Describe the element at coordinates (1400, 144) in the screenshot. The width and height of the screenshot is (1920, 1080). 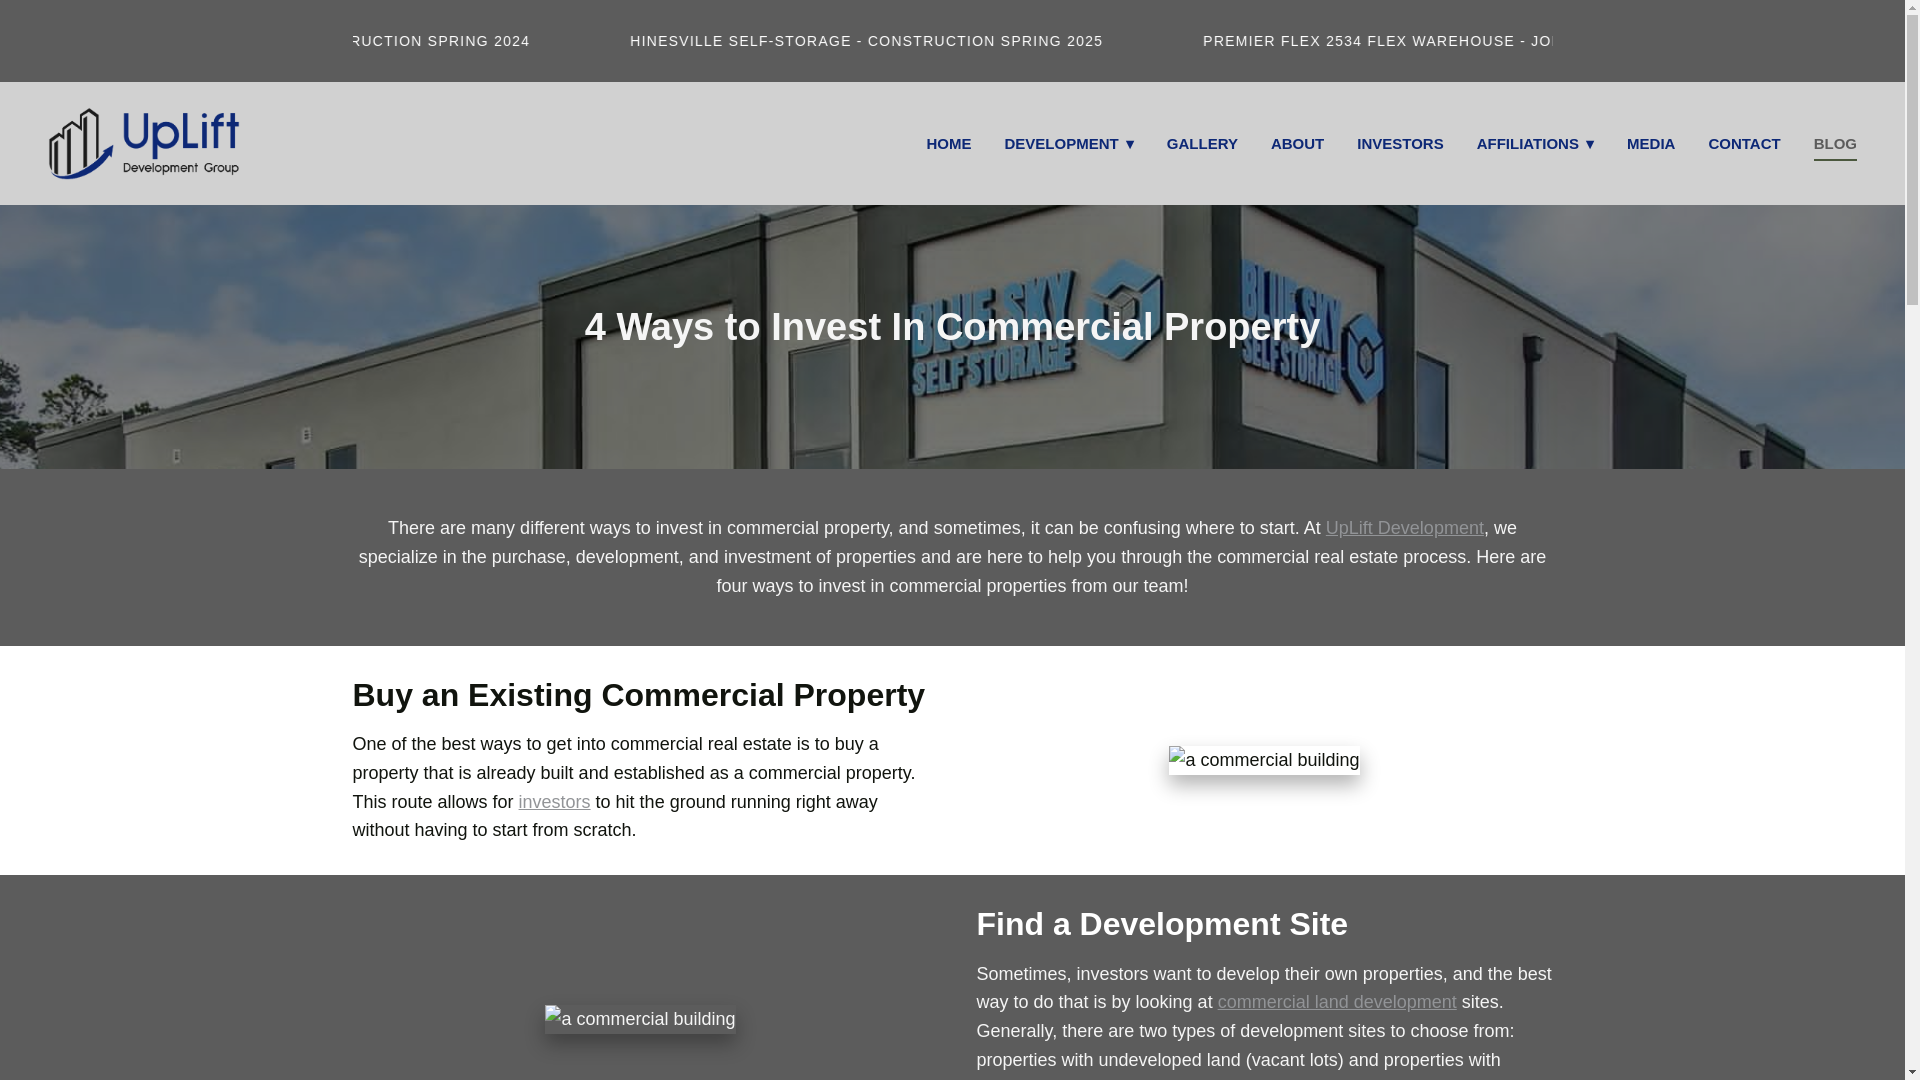
I see `INVESTORS` at that location.